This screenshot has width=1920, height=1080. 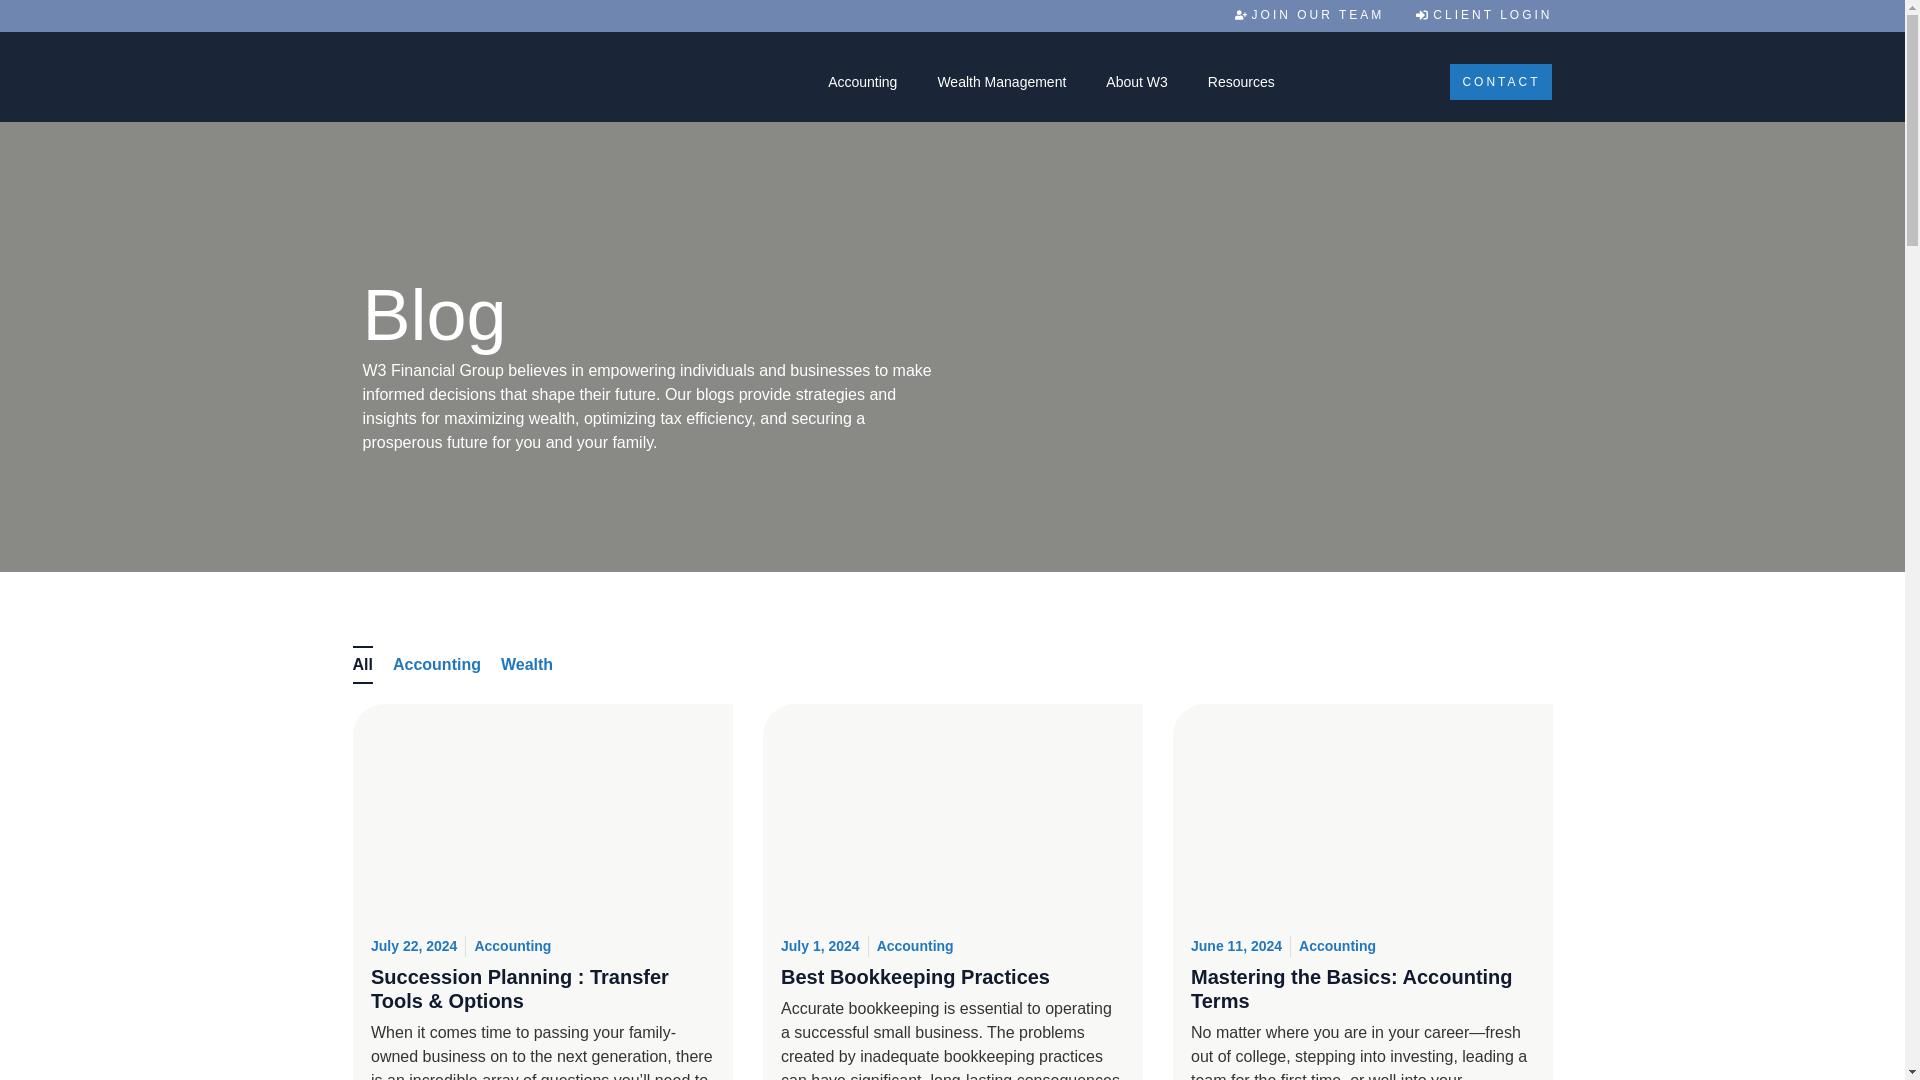 I want to click on About W3, so click(x=1136, y=82).